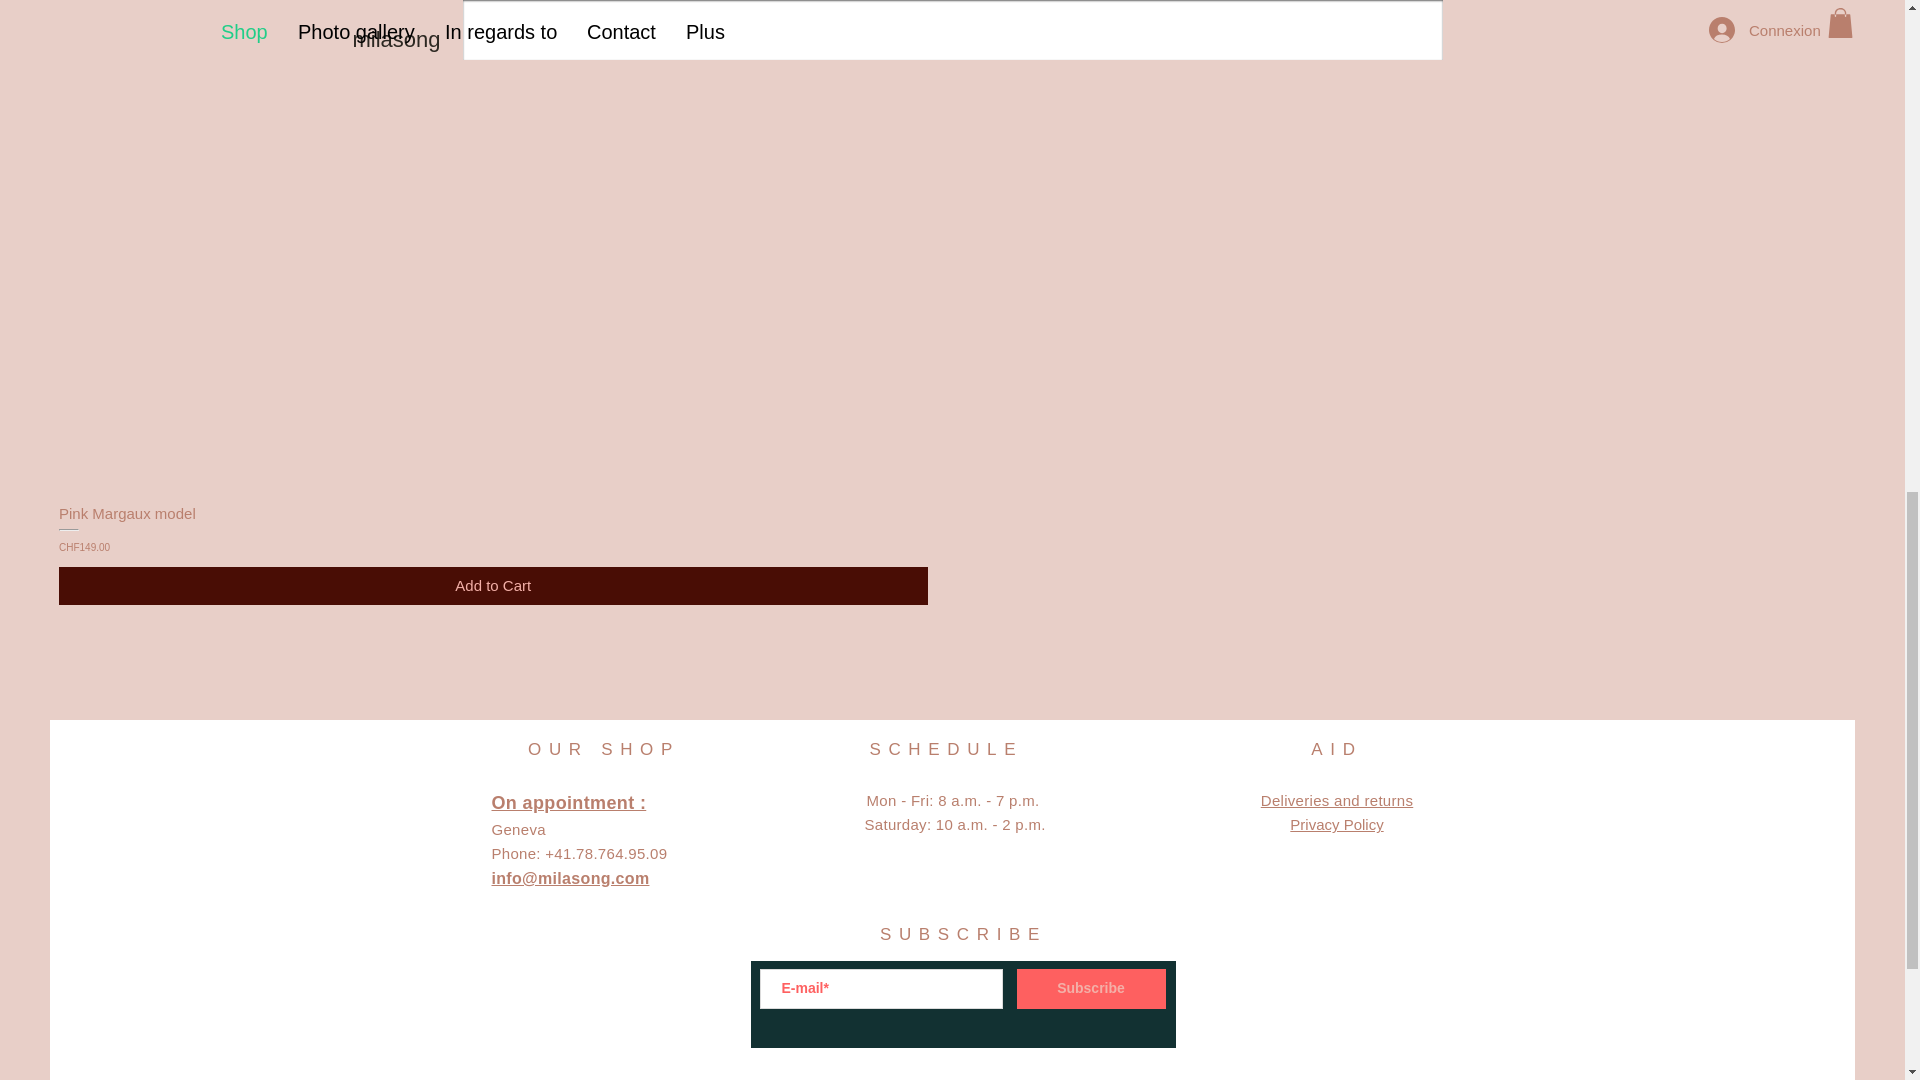 Image resolution: width=1920 pixels, height=1080 pixels. What do you see at coordinates (954, 824) in the screenshot?
I see `Saturday: 10 a.m. - 2 p.m.` at bounding box center [954, 824].